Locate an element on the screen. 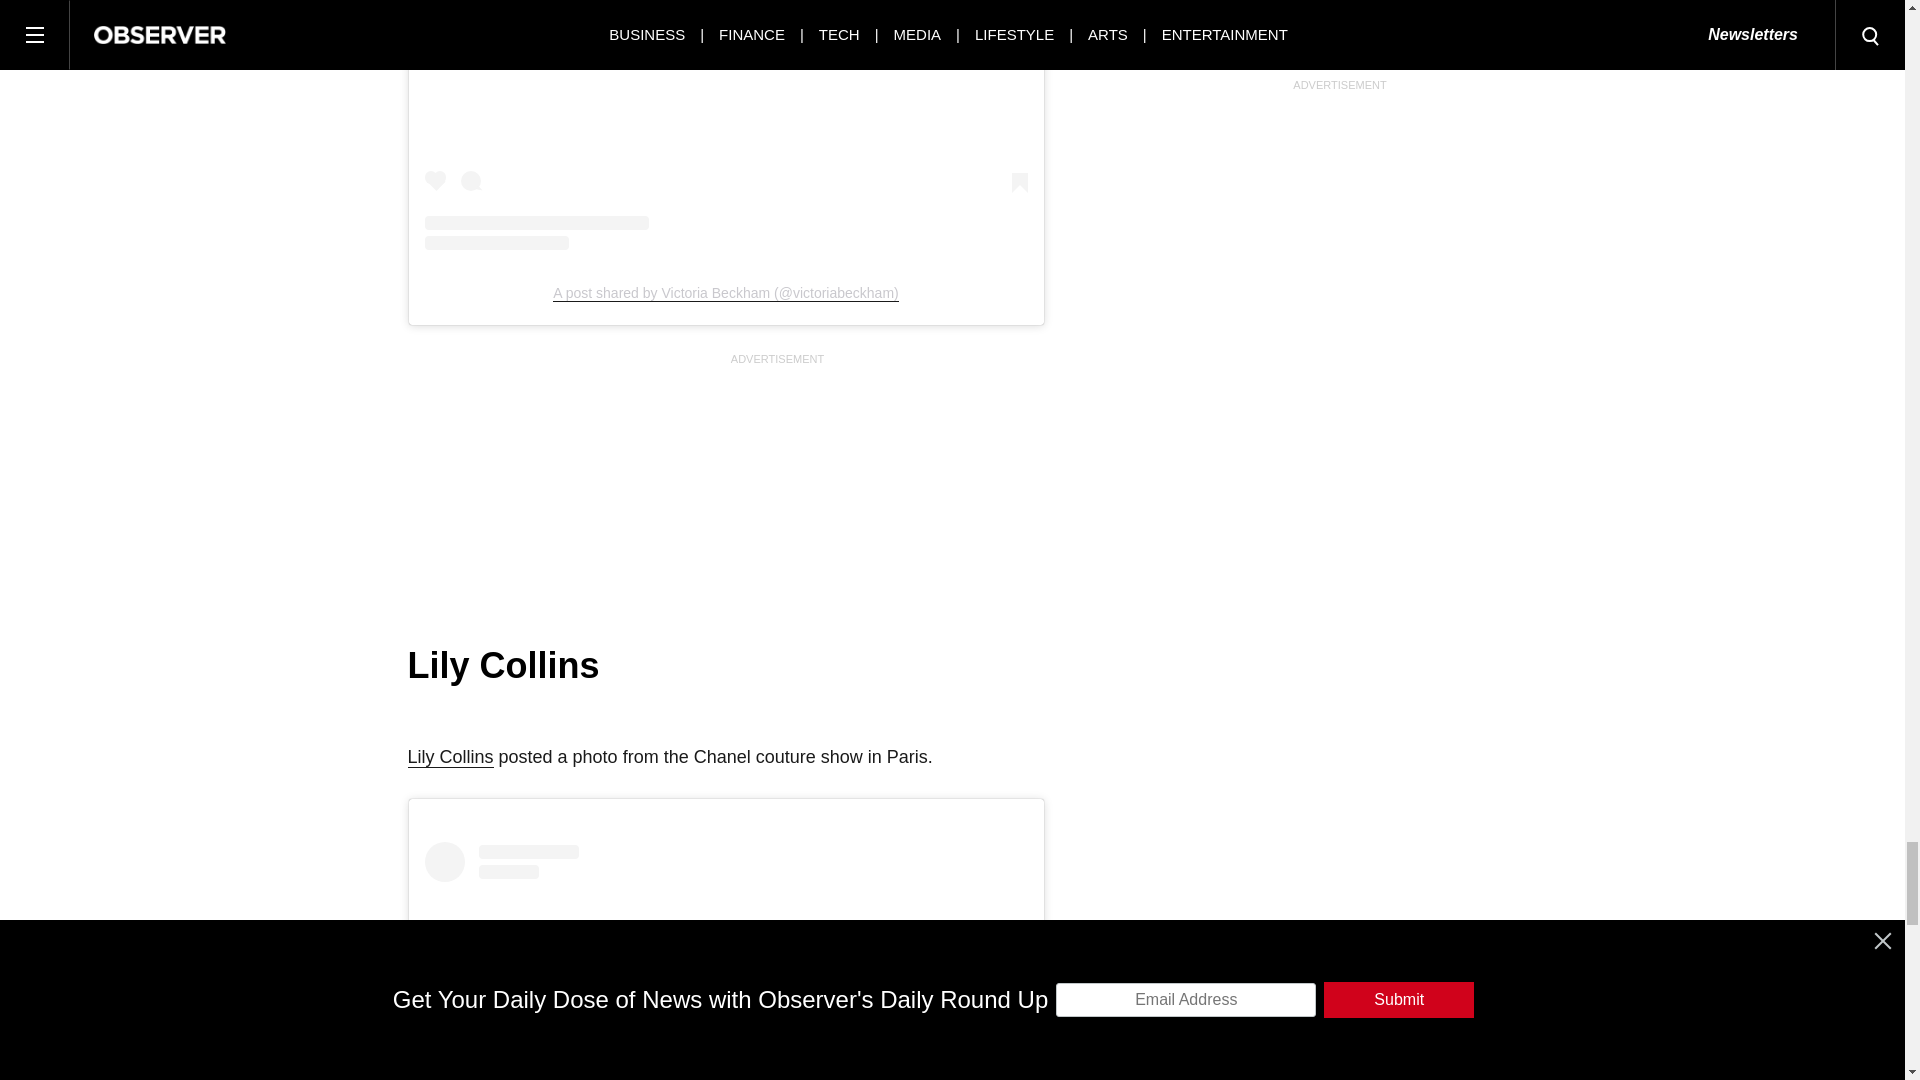 The height and width of the screenshot is (1080, 1920). Lily Collins is located at coordinates (450, 757).